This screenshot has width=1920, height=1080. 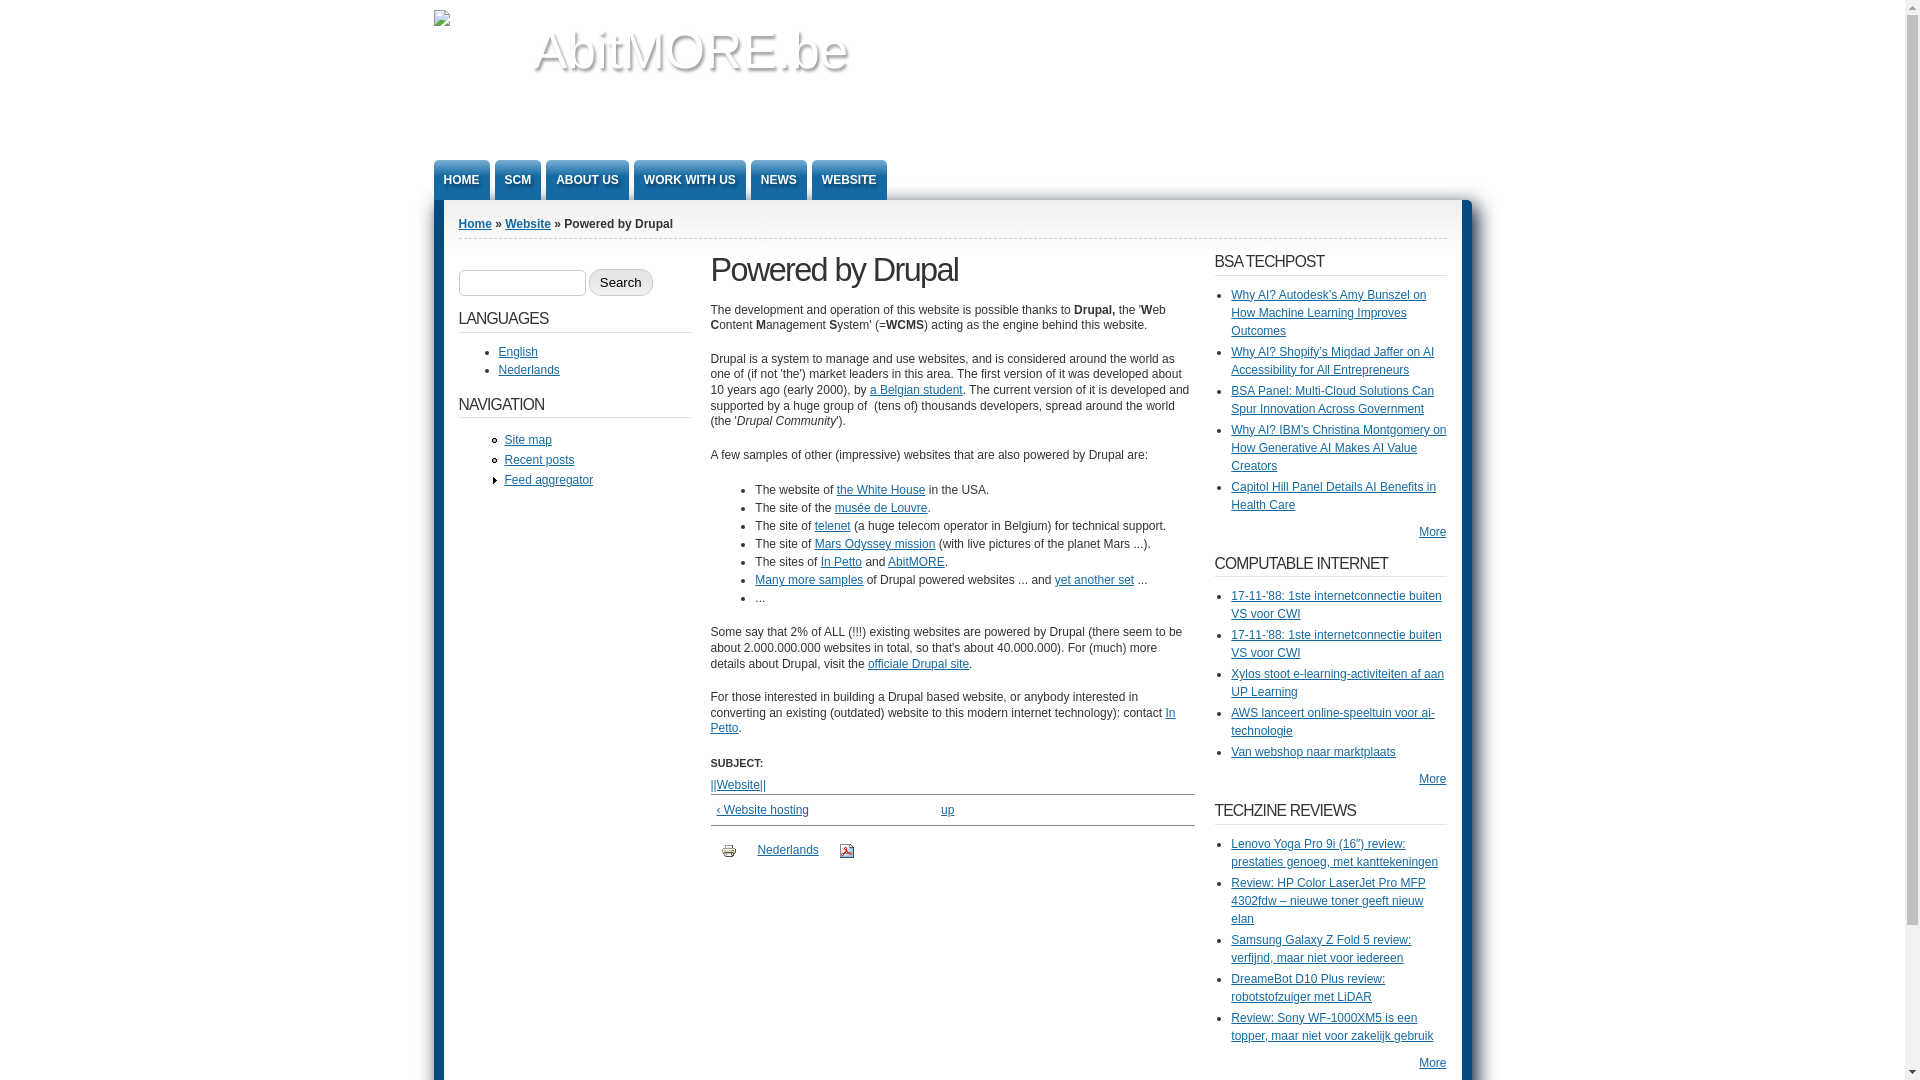 What do you see at coordinates (518, 352) in the screenshot?
I see `English` at bounding box center [518, 352].